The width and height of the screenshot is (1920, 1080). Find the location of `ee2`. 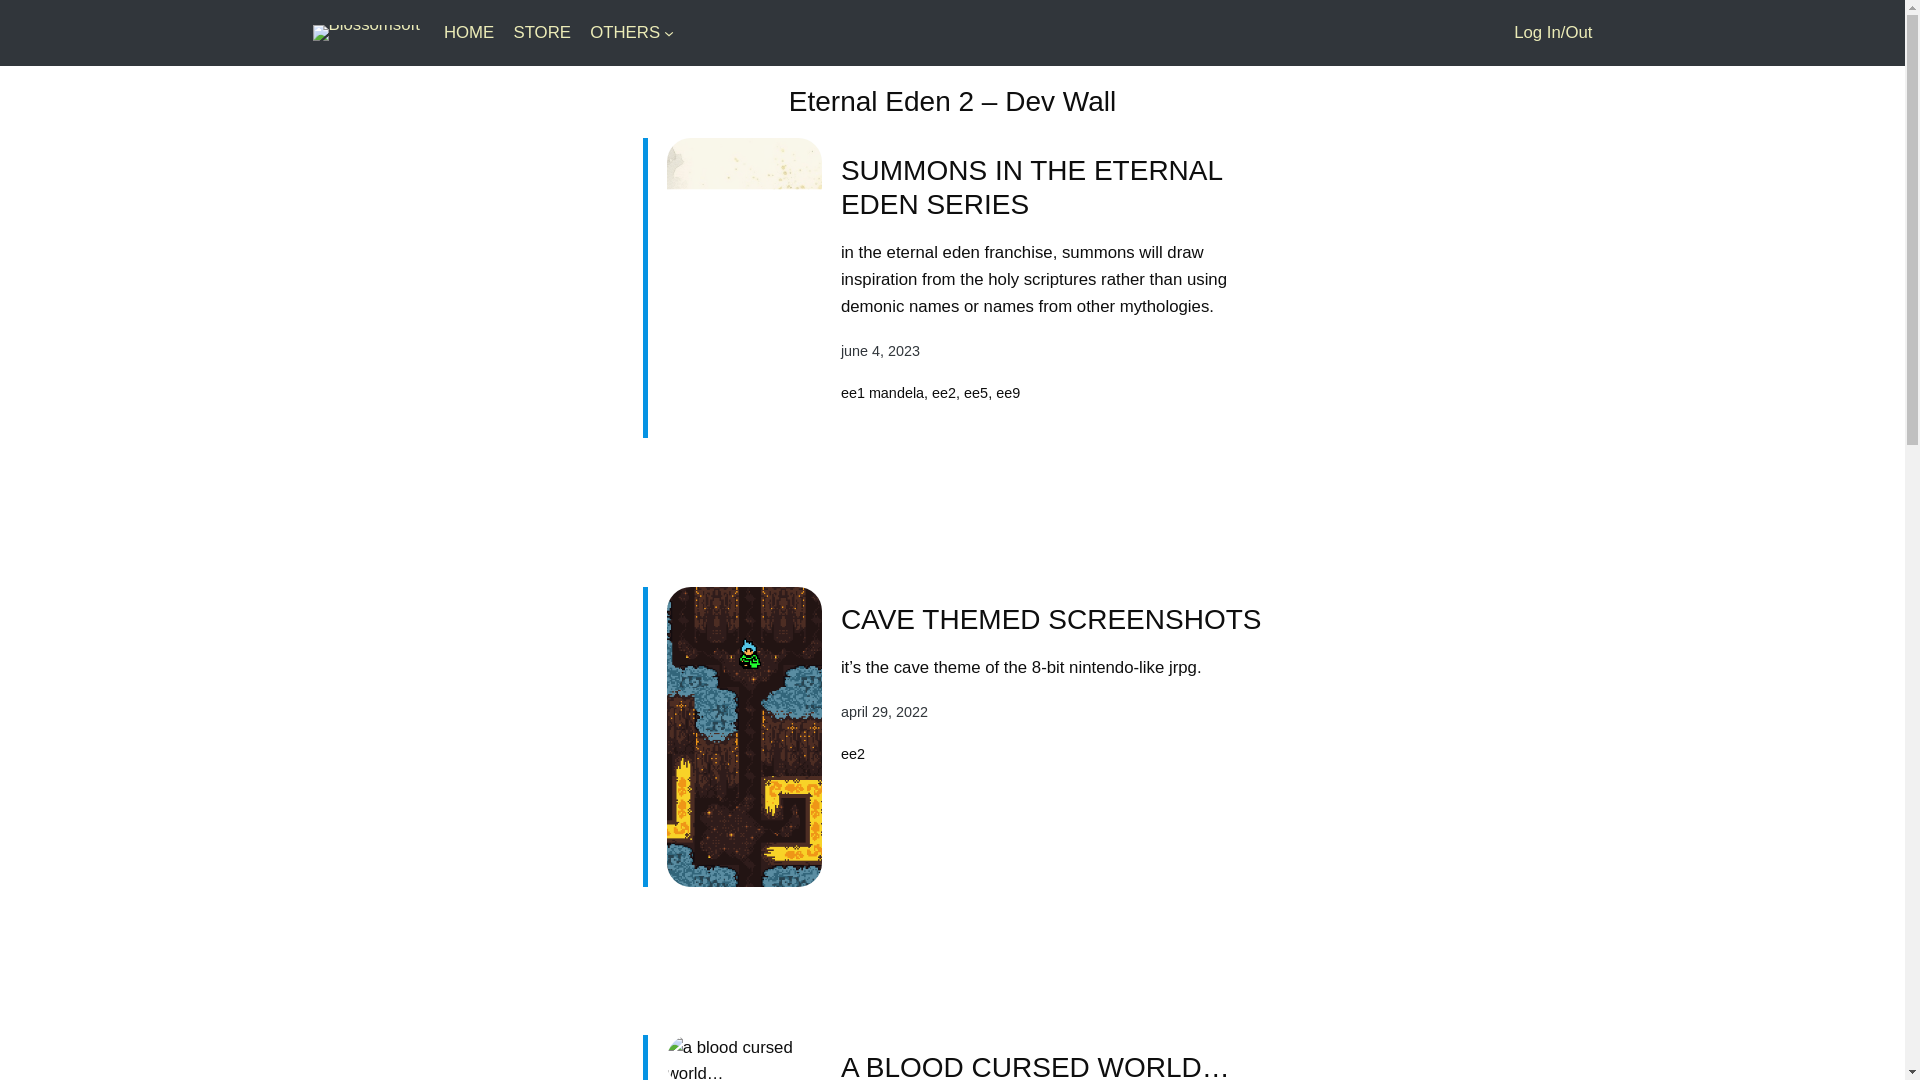

ee2 is located at coordinates (944, 392).